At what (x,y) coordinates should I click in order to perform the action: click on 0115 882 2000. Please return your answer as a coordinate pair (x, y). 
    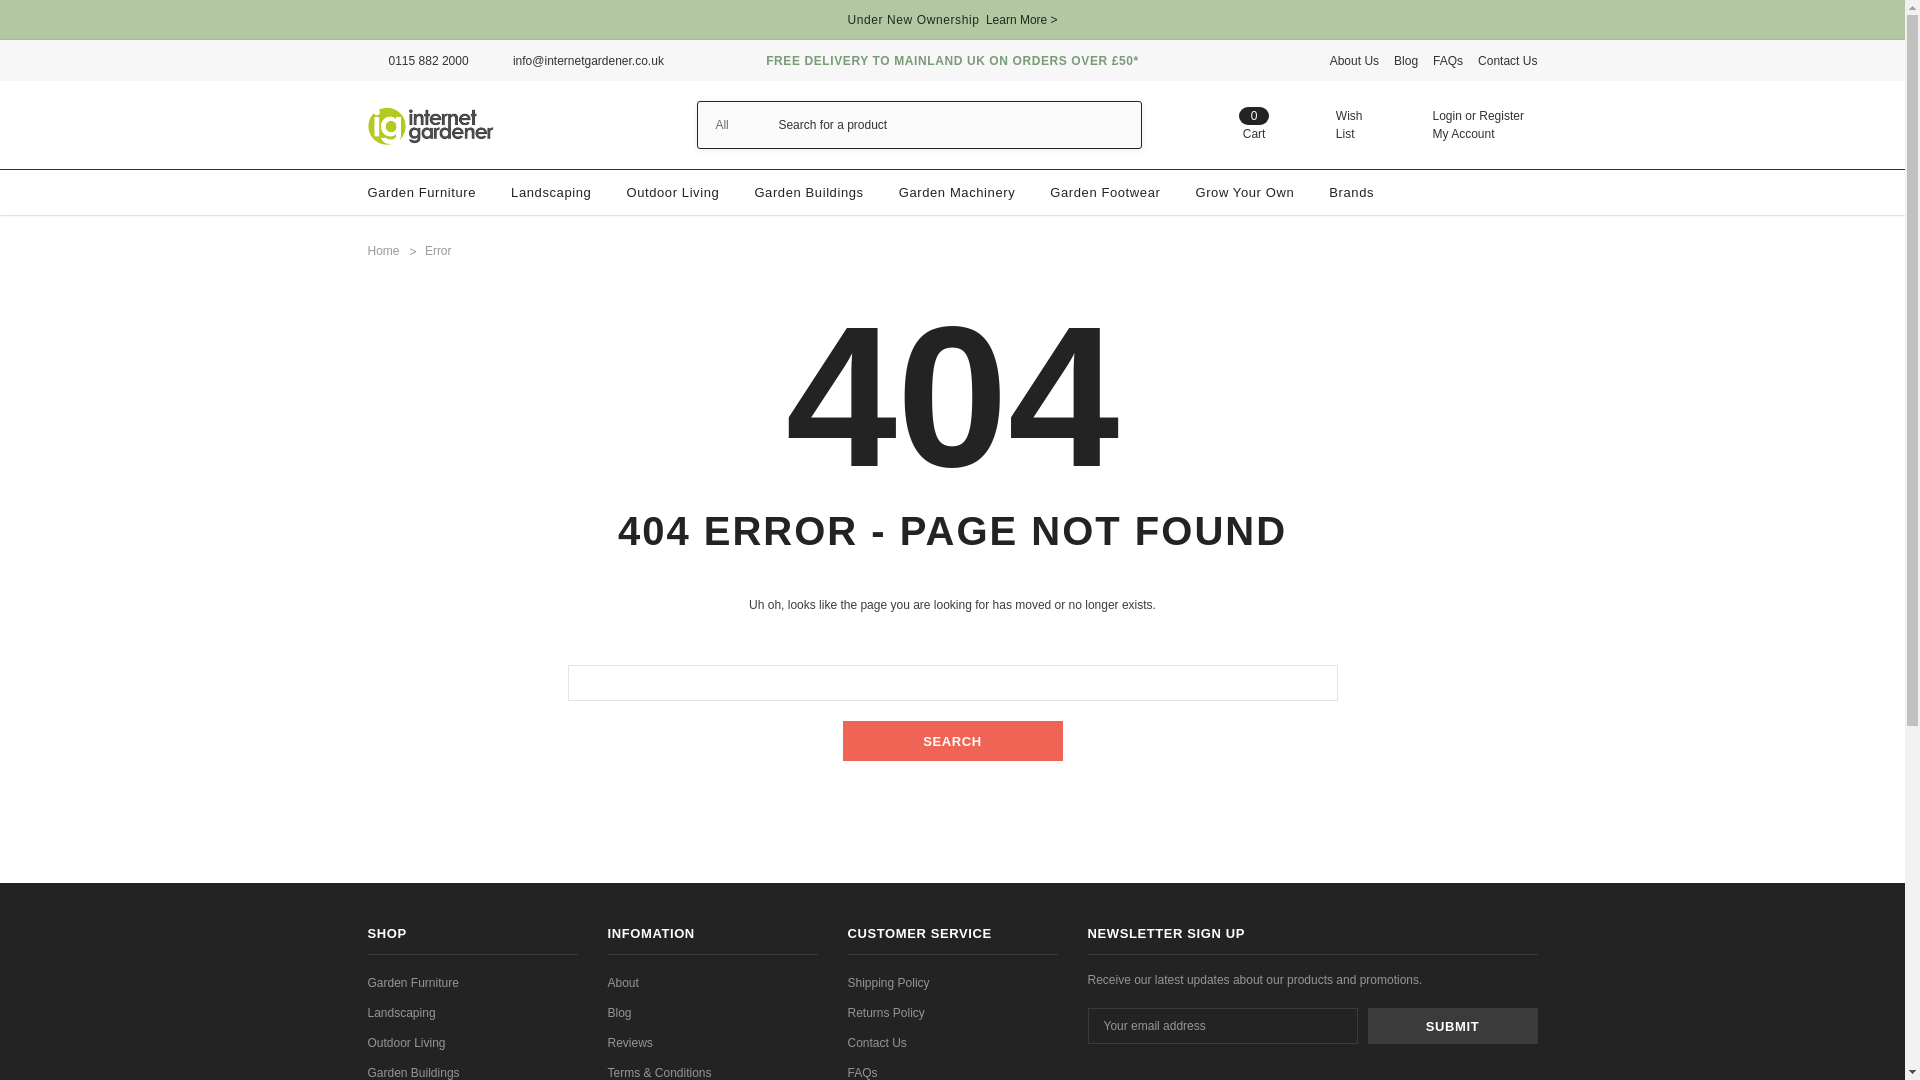
    Looking at the image, I should click on (1446, 116).